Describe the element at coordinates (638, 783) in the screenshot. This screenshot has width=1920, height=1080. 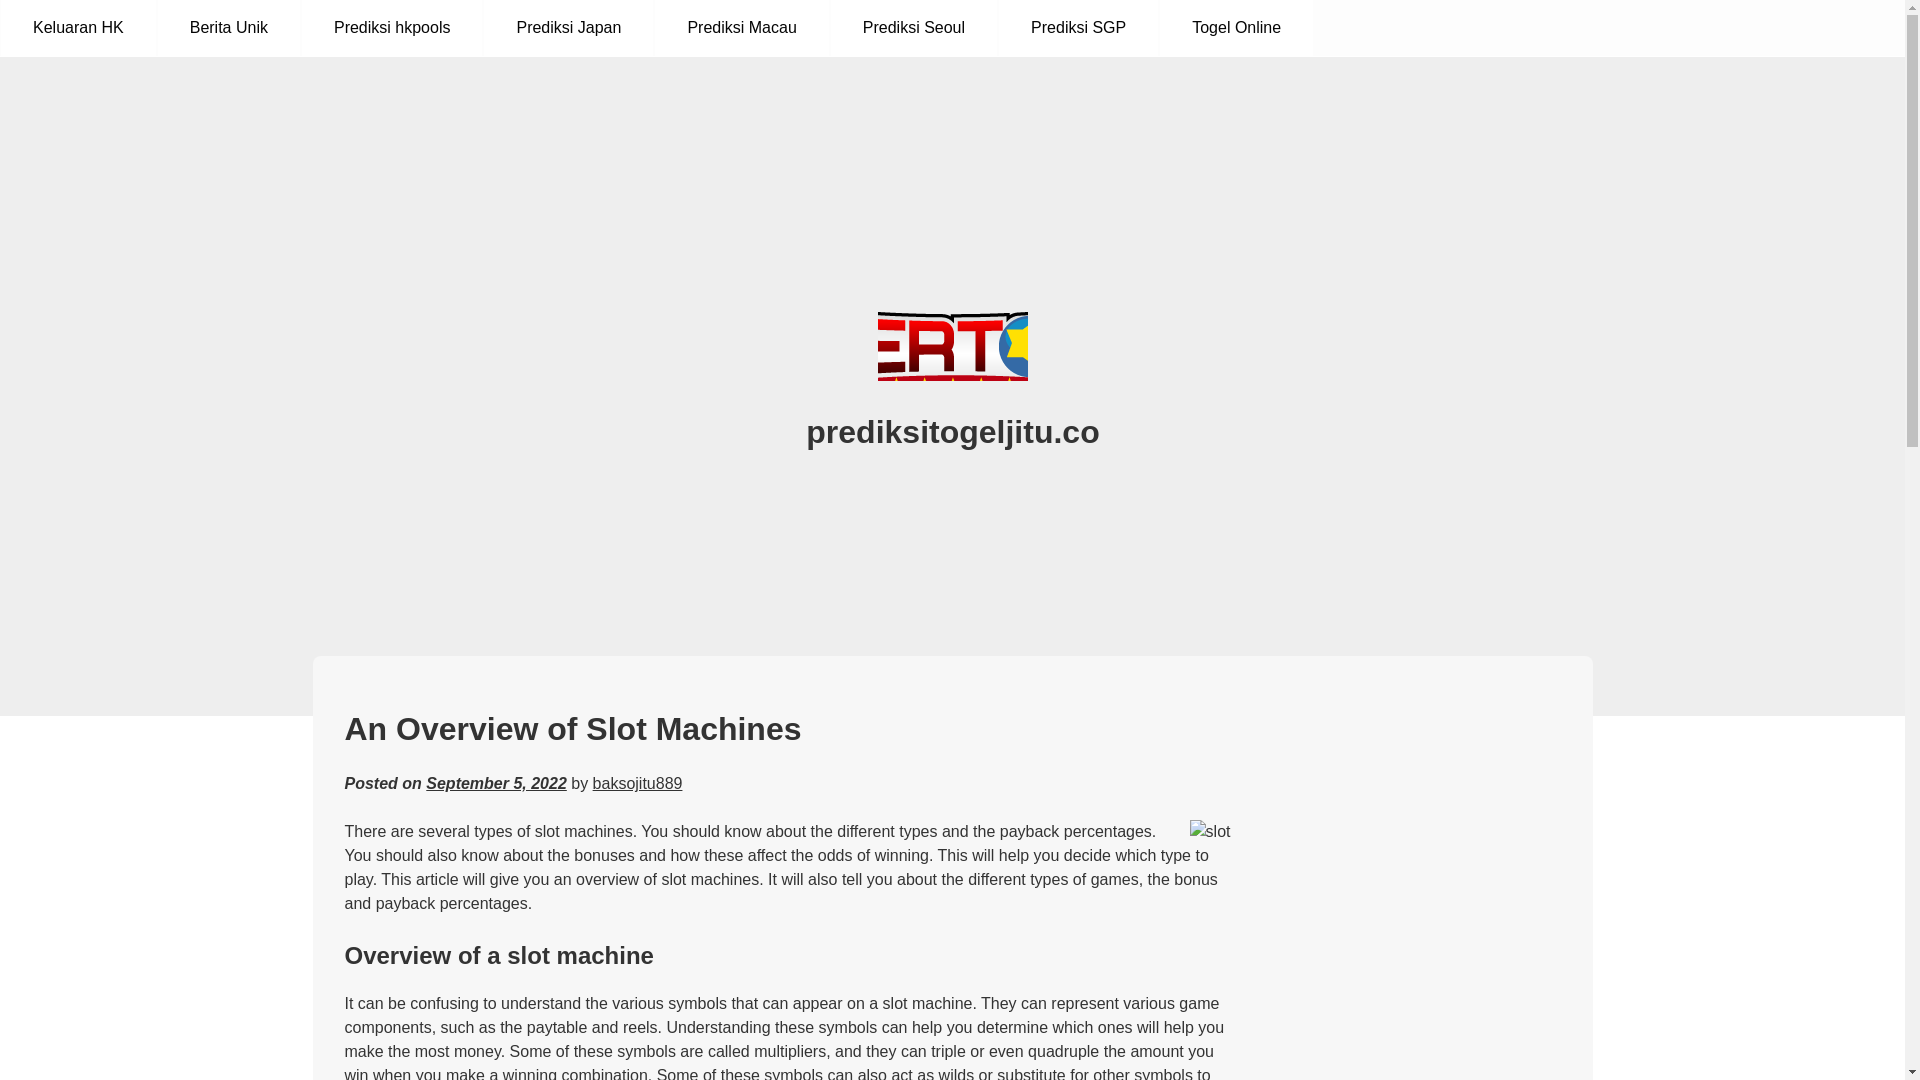
I see `baksojitu889` at that location.